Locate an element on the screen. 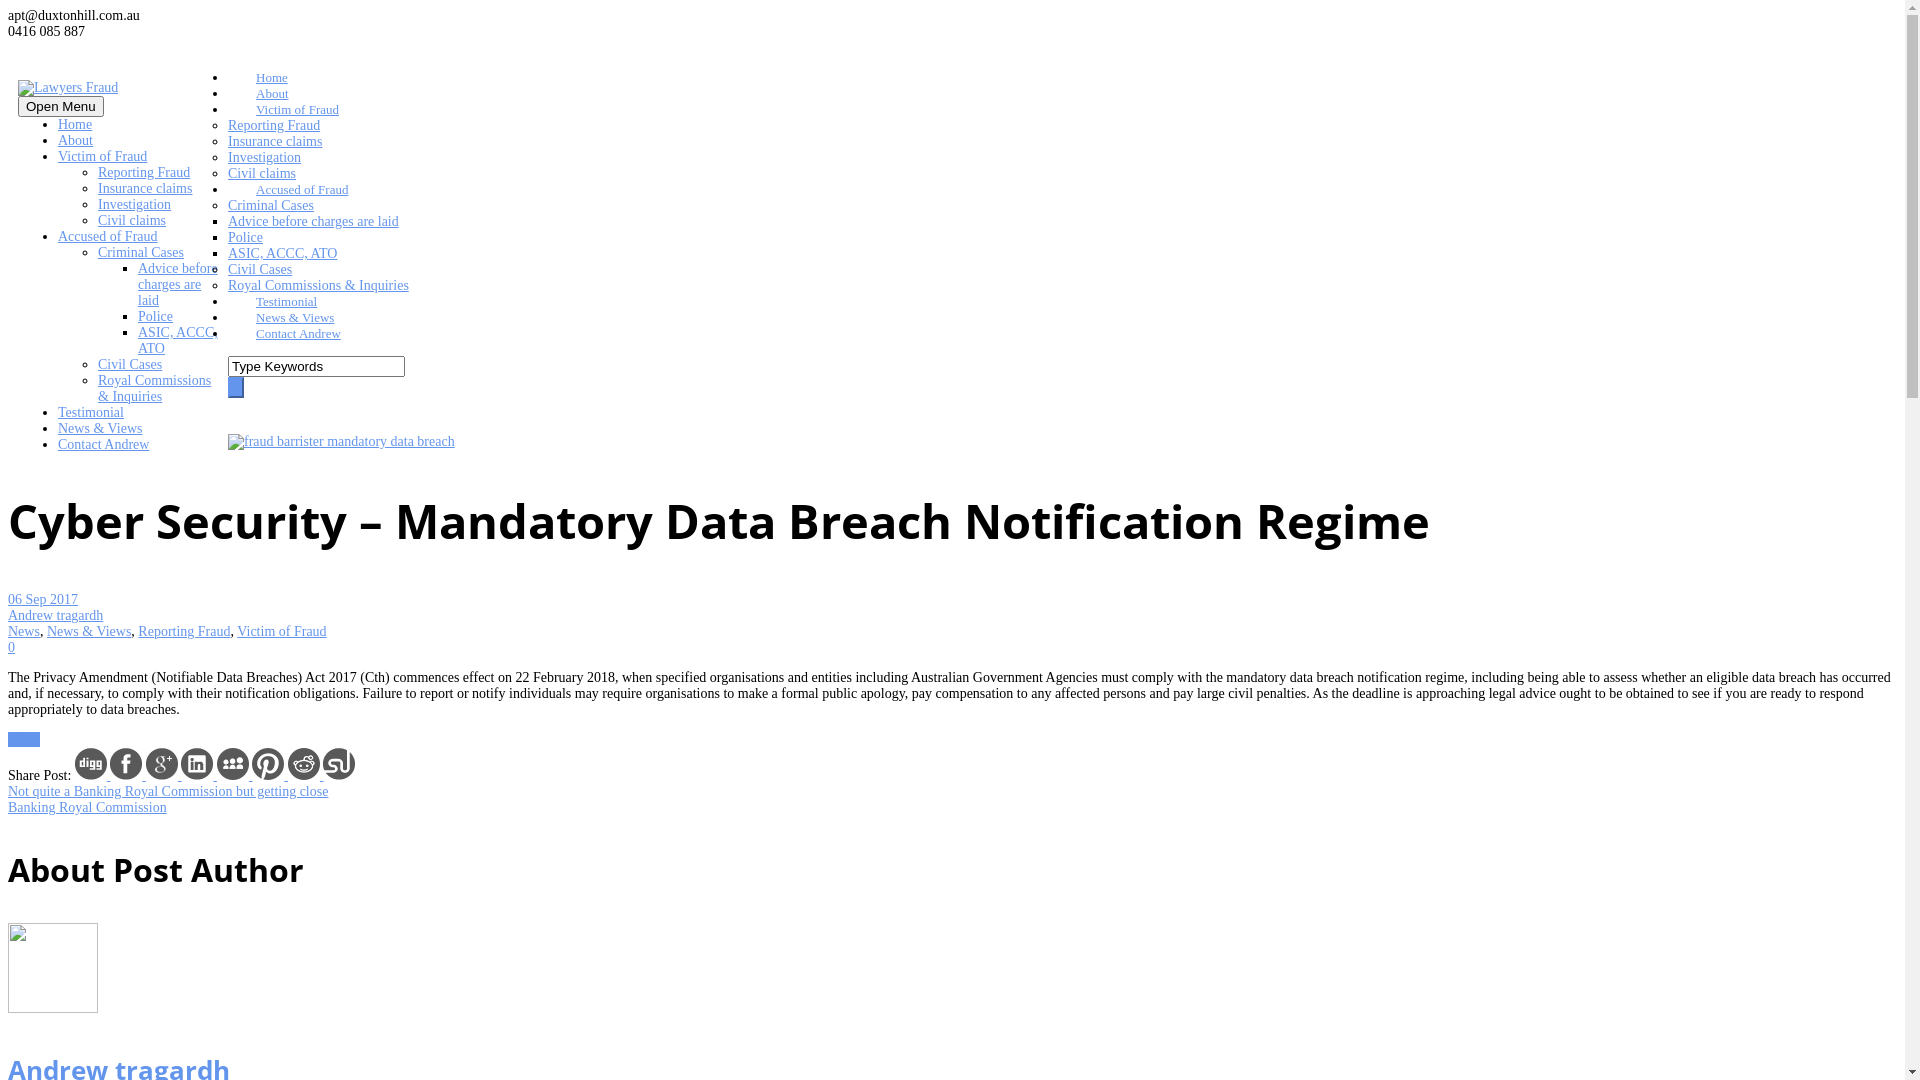 The height and width of the screenshot is (1080, 1920). About is located at coordinates (258, 108).